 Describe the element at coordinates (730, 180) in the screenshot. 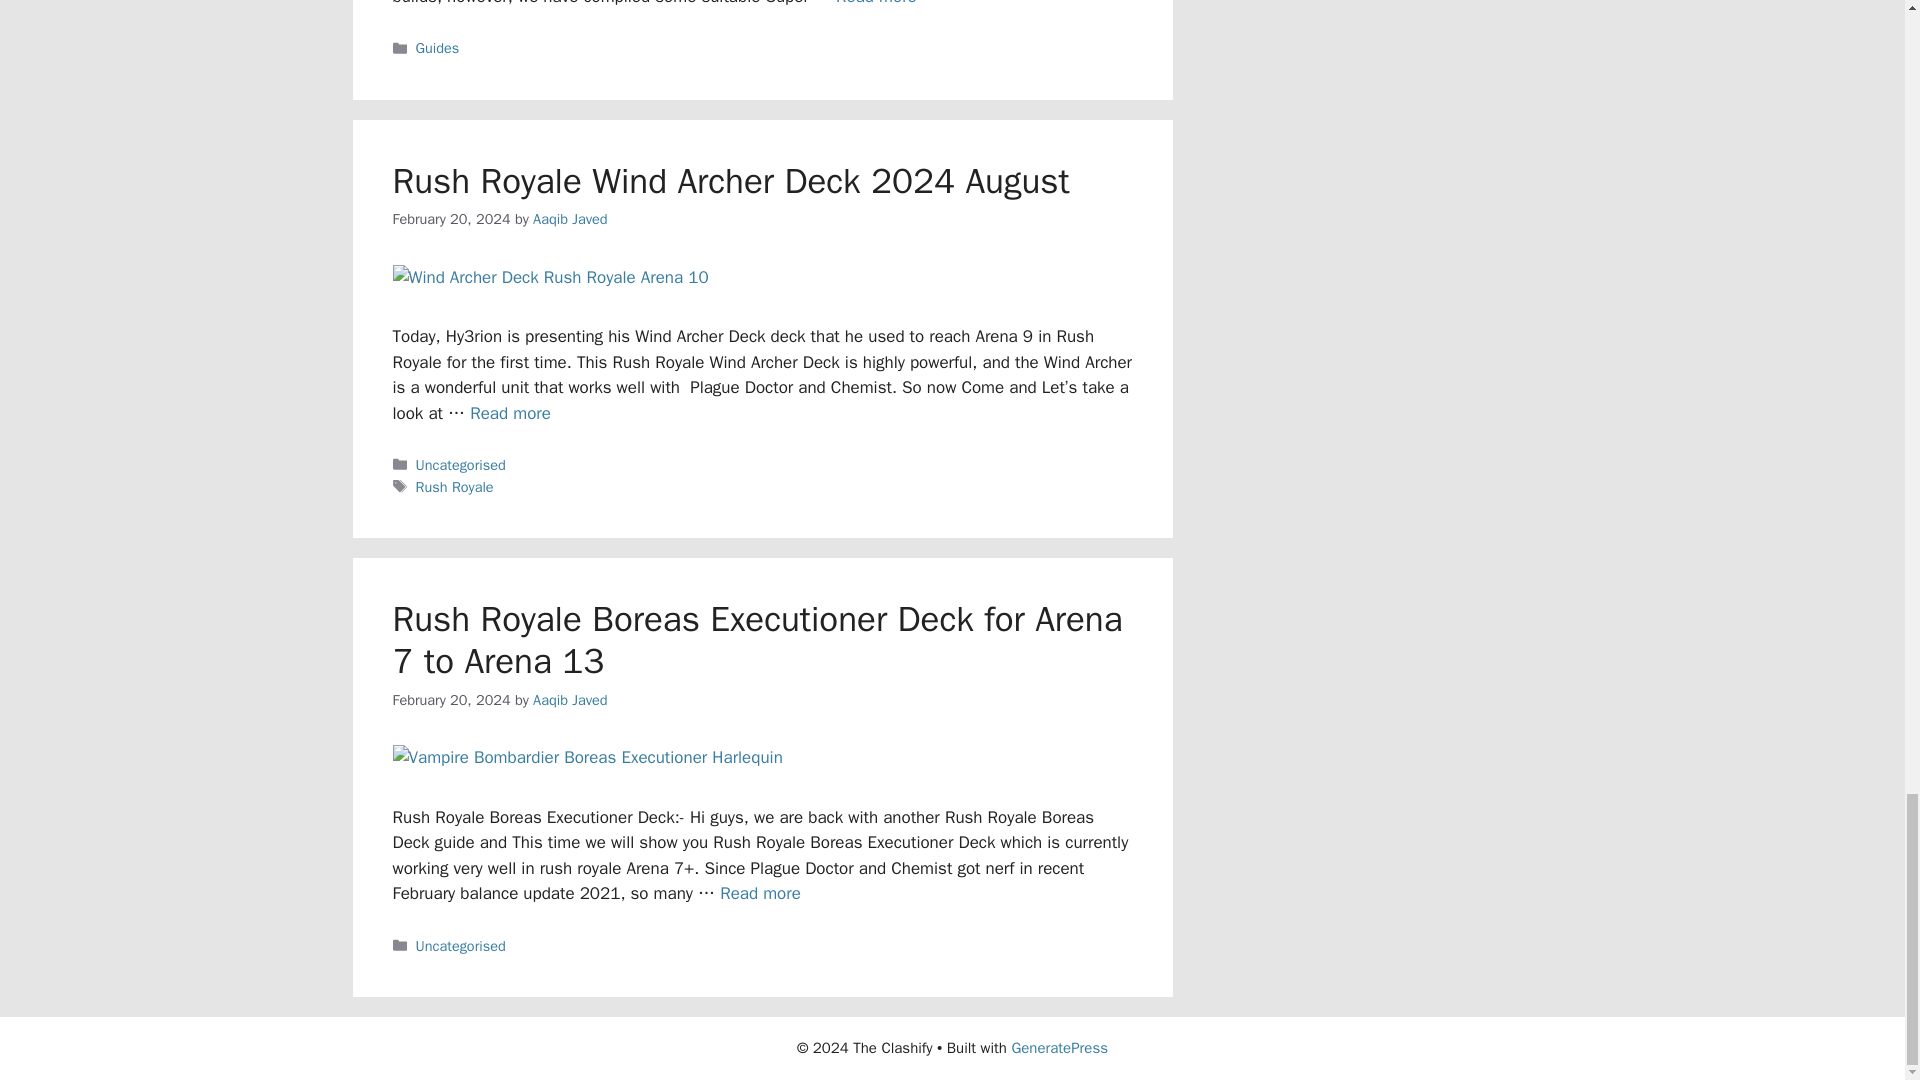

I see `Rush Royale Wind Archer Deck 2024 August` at that location.